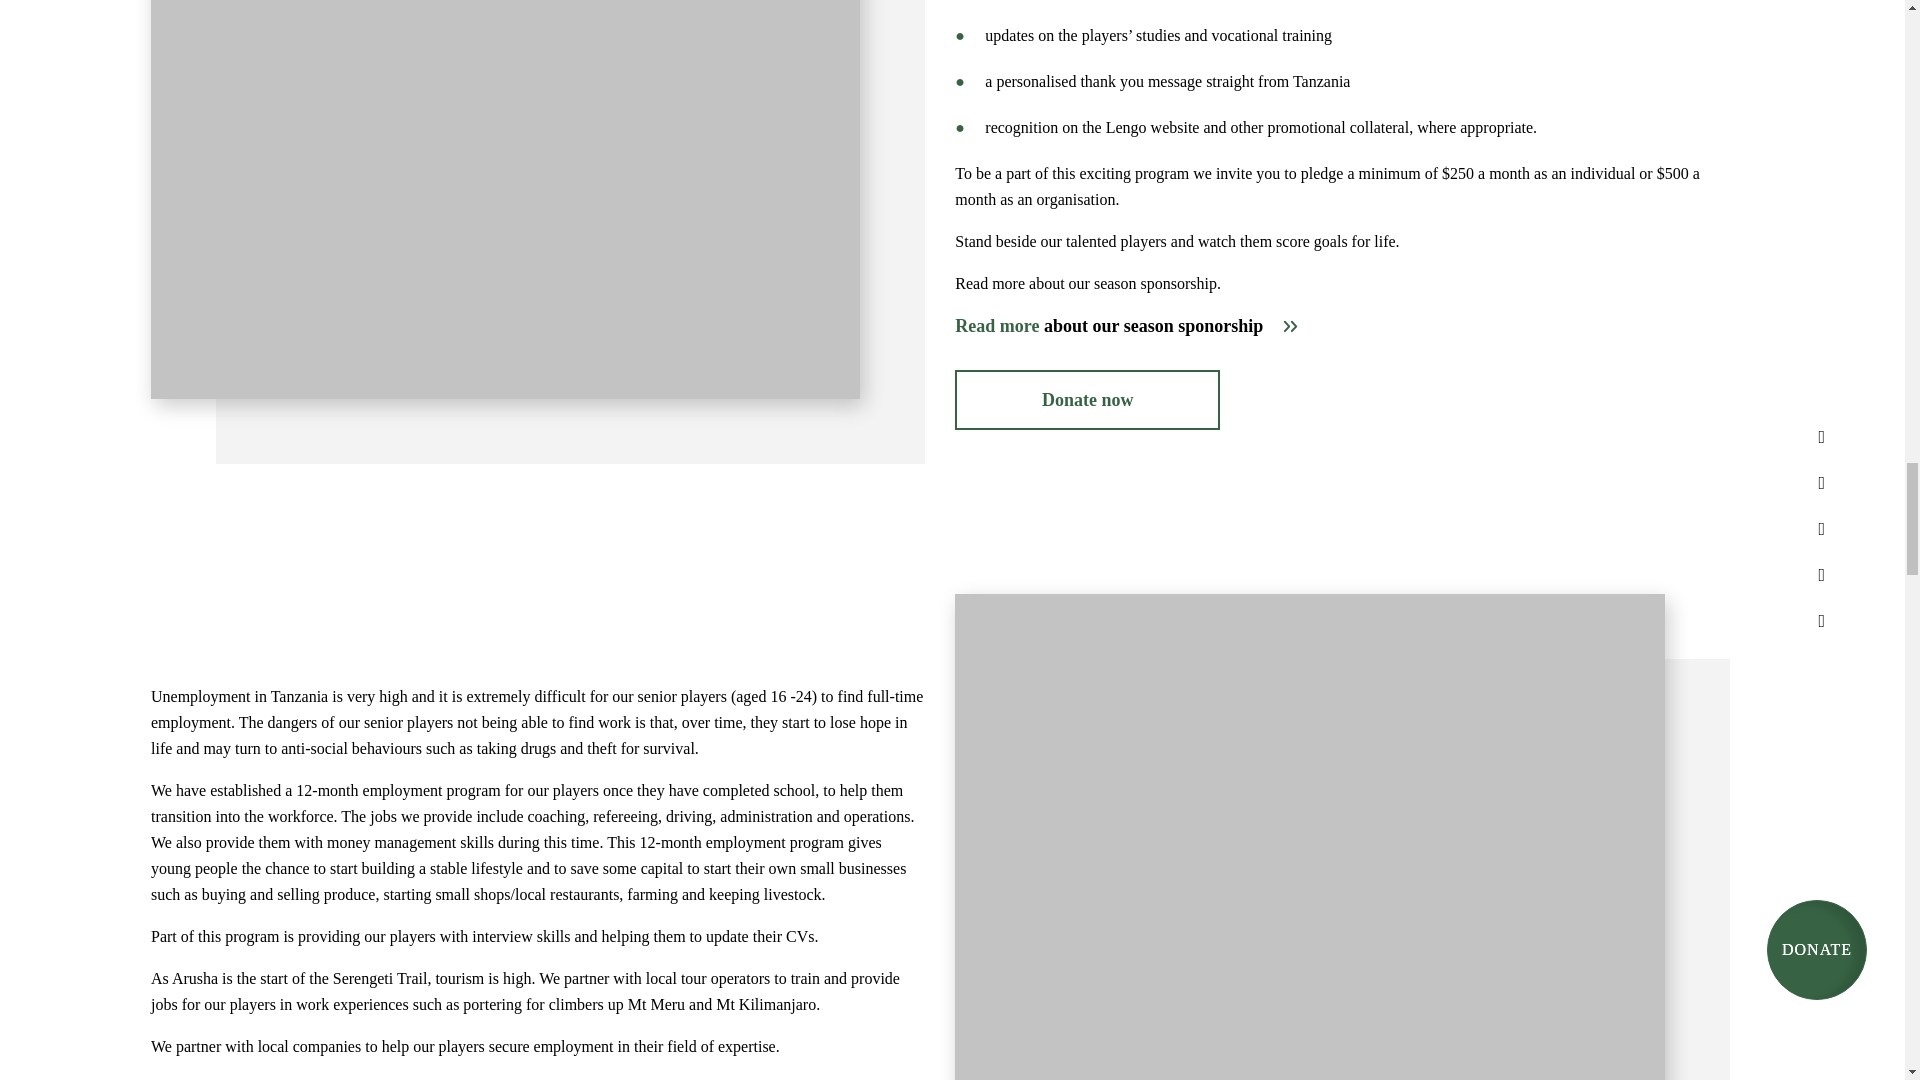  What do you see at coordinates (1126, 326) in the screenshot?
I see `Read more about our season sponorship` at bounding box center [1126, 326].